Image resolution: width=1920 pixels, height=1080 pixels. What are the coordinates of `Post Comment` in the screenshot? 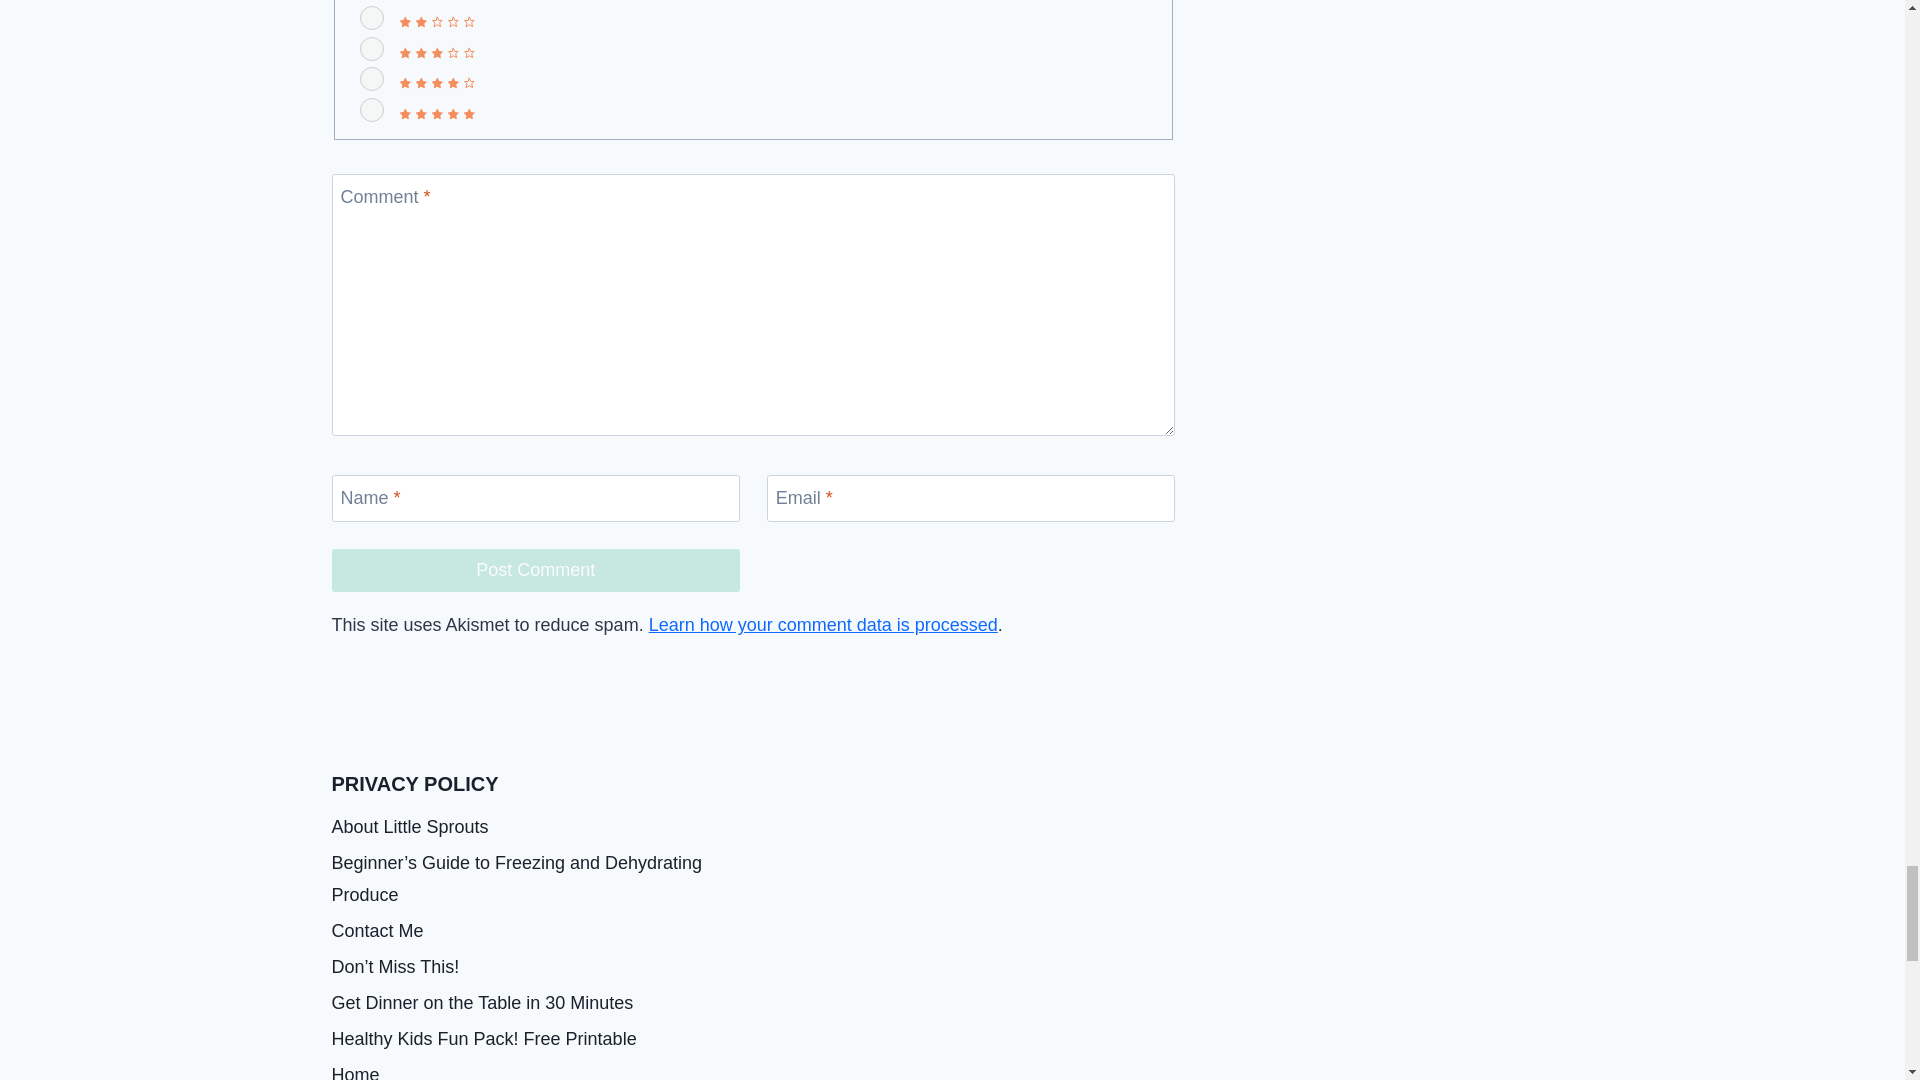 It's located at (536, 570).